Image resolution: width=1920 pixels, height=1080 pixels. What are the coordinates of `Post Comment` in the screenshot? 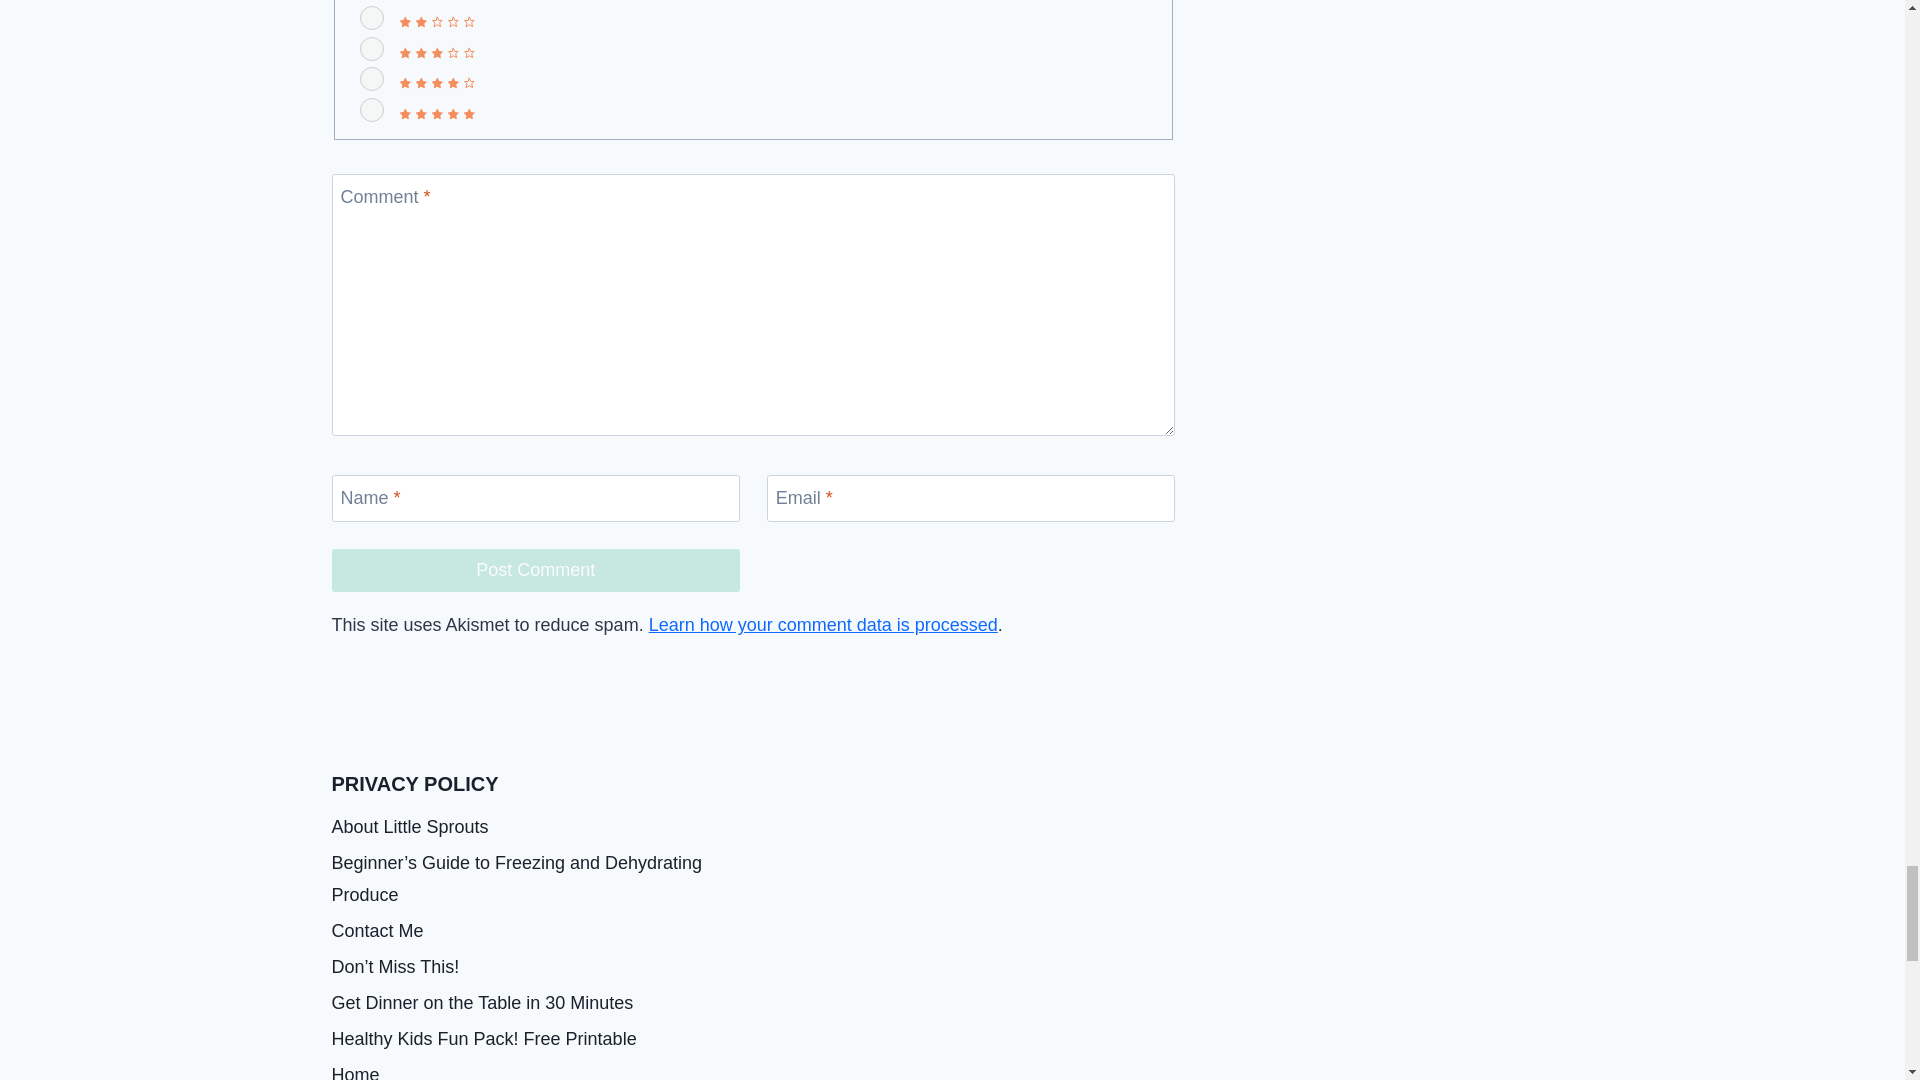 It's located at (536, 570).